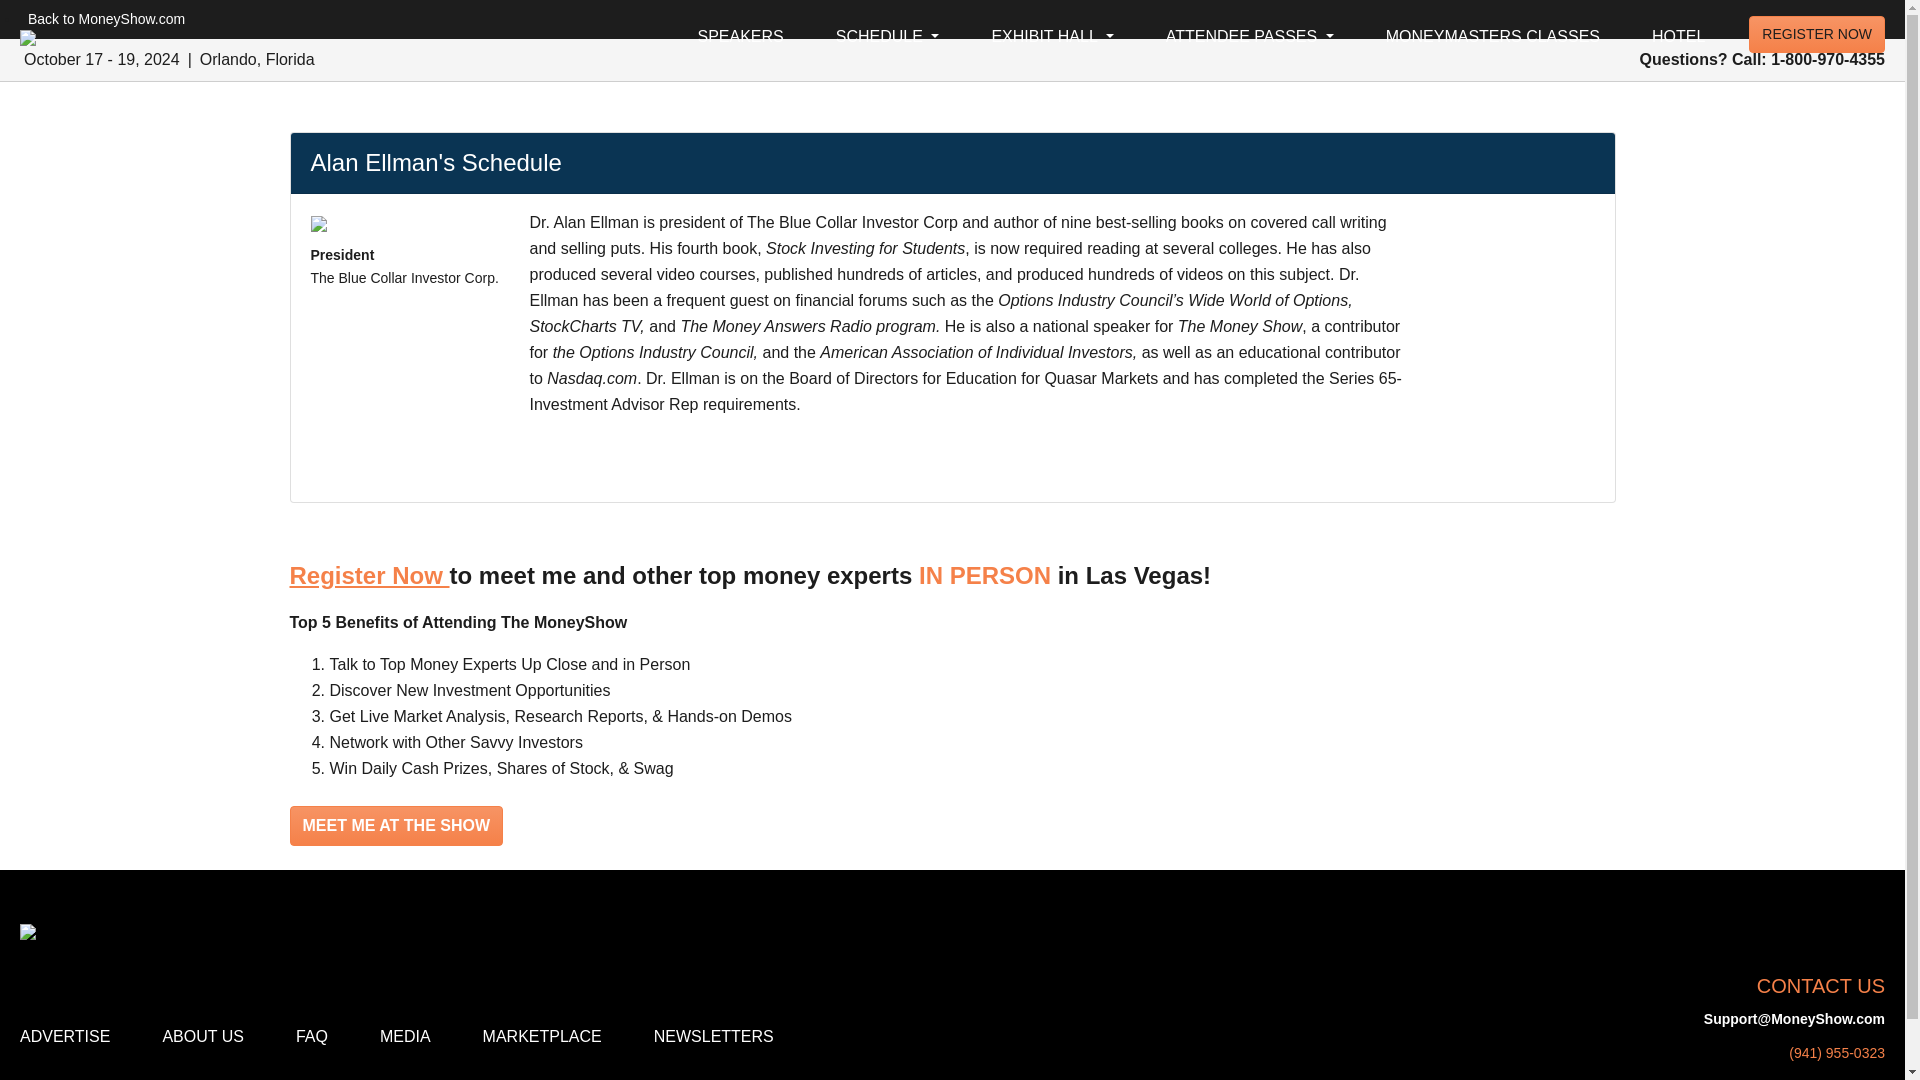 The width and height of the screenshot is (1920, 1080). What do you see at coordinates (1052, 37) in the screenshot?
I see `EXHIBIT HALL` at bounding box center [1052, 37].